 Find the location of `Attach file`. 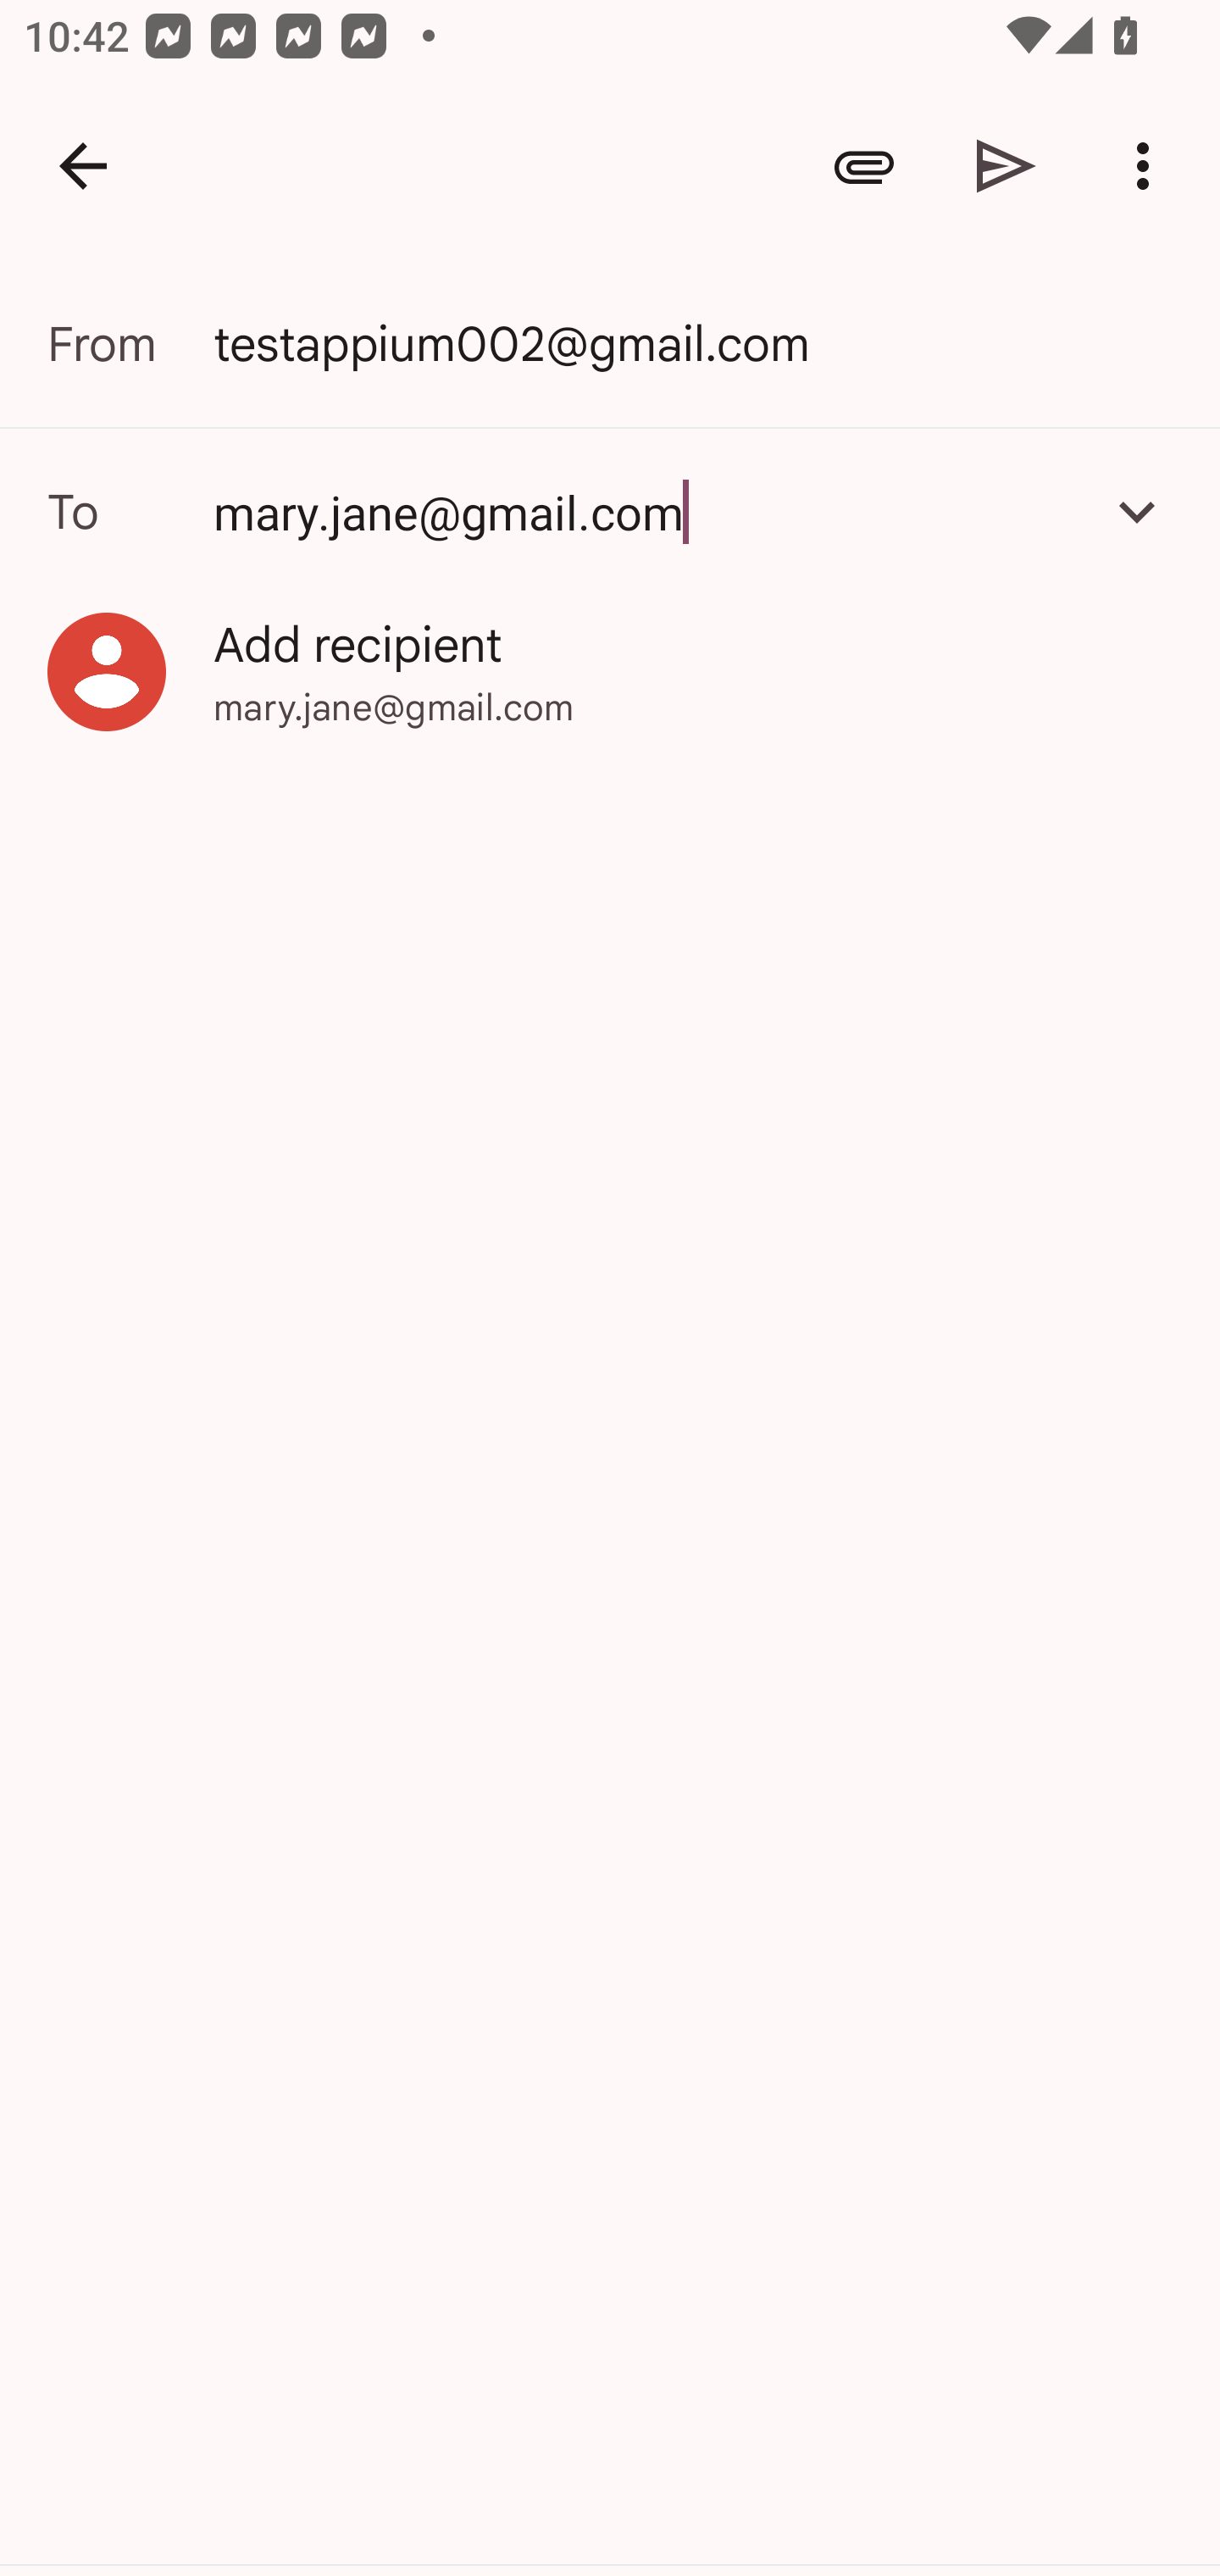

Attach file is located at coordinates (864, 166).